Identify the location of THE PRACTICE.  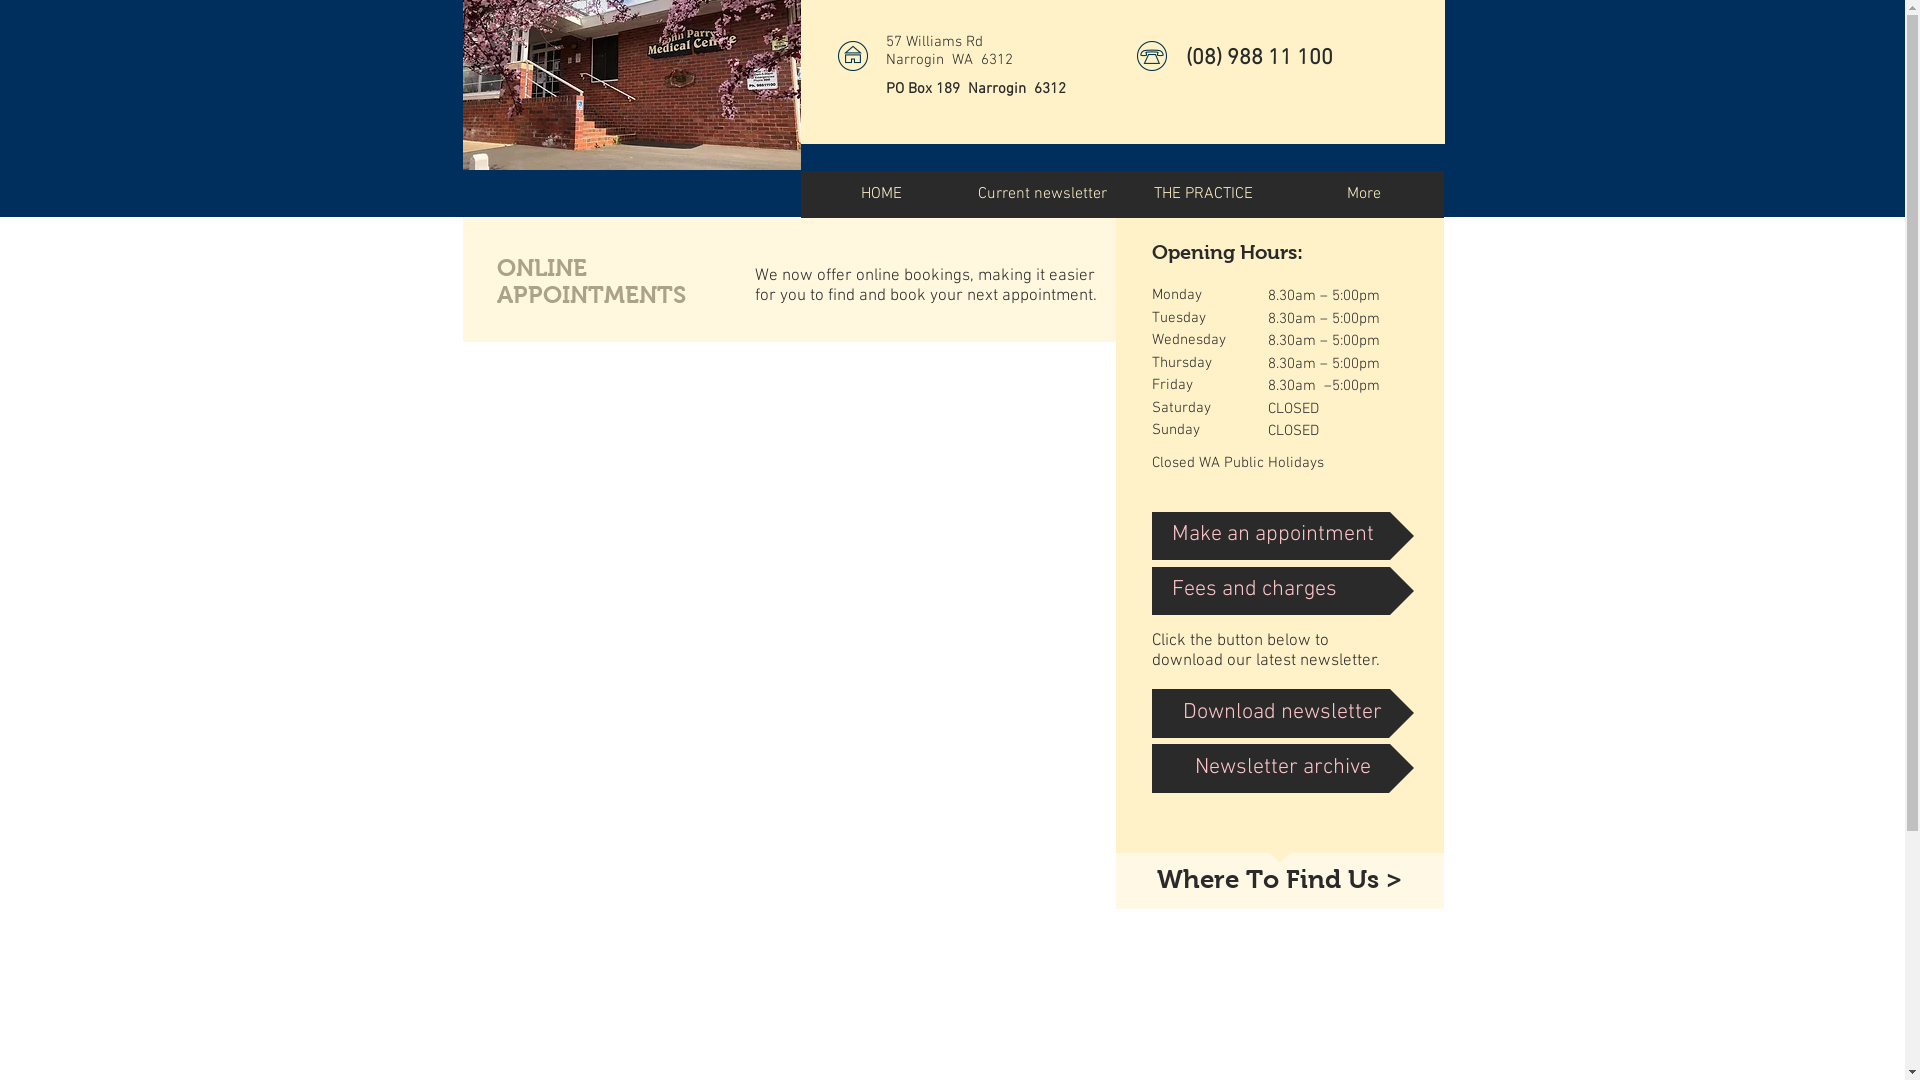
(1202, 194).